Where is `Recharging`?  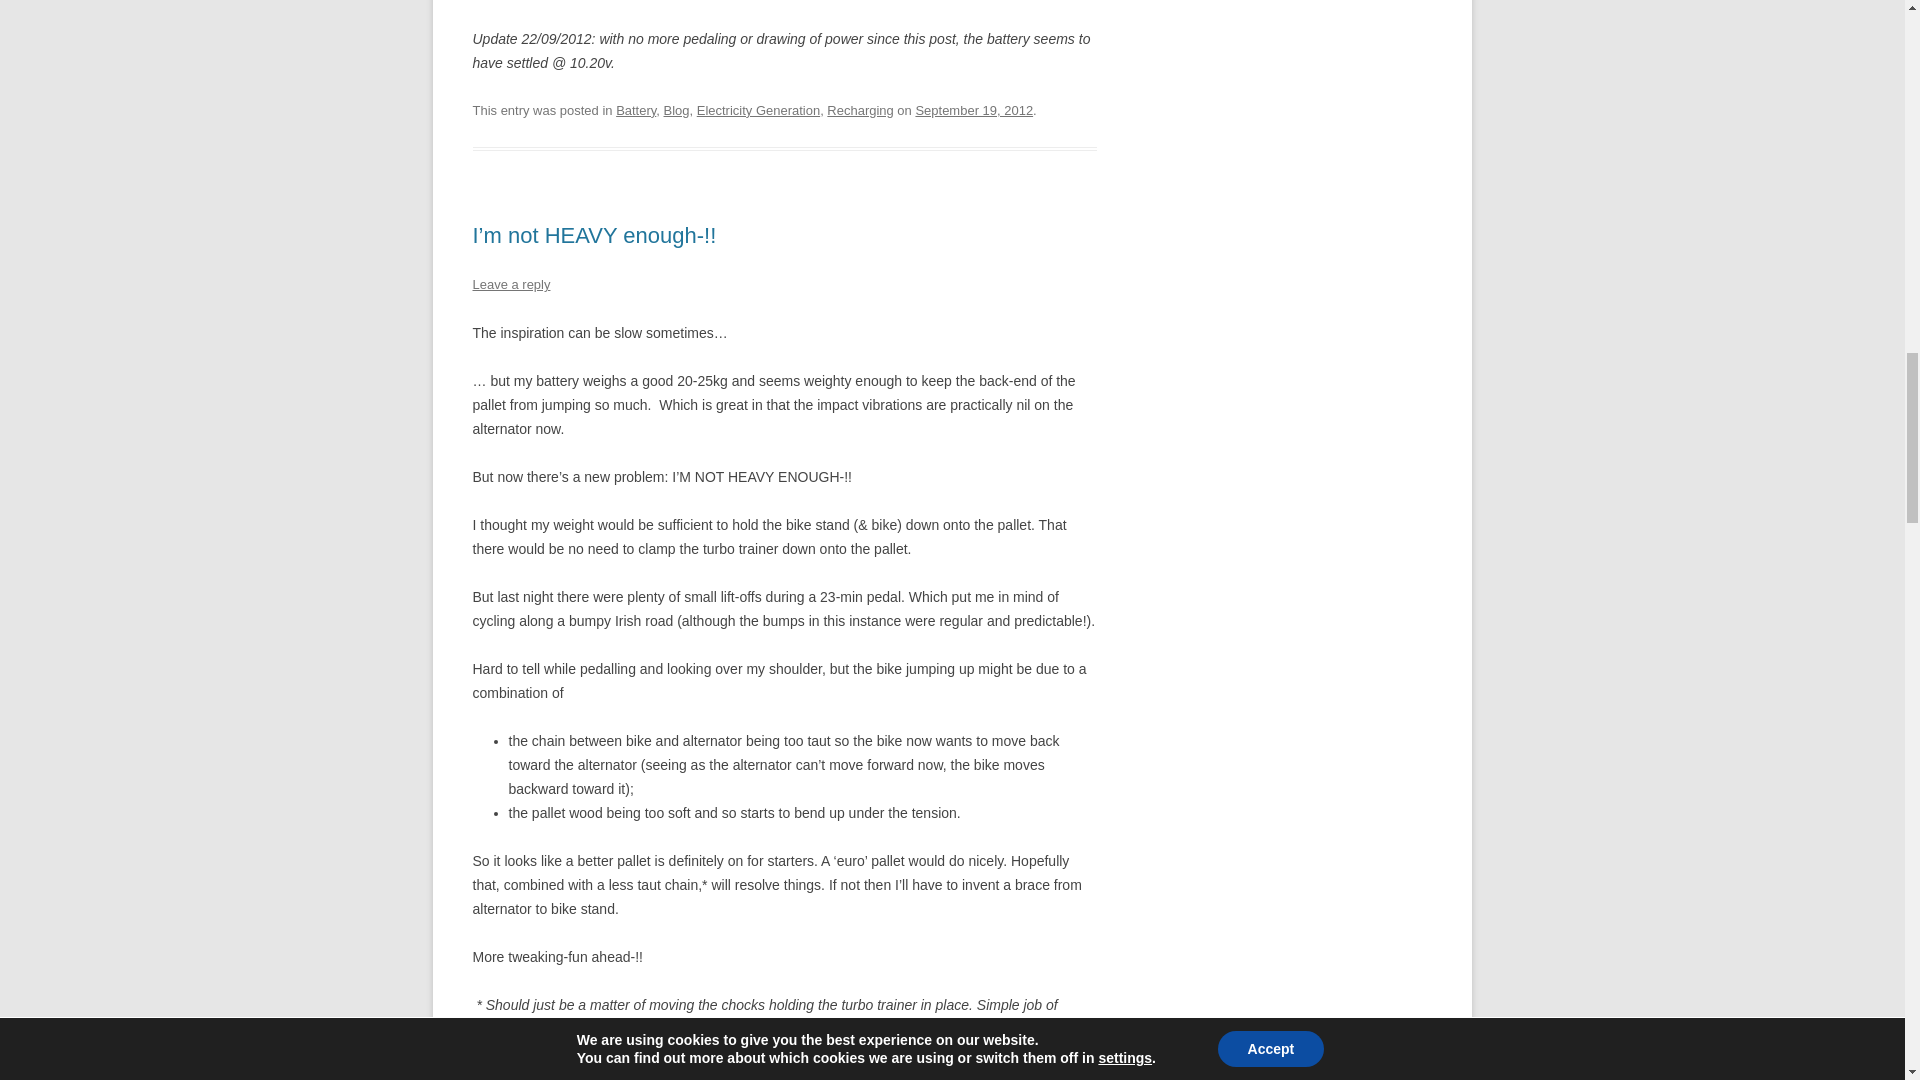
Recharging is located at coordinates (860, 110).